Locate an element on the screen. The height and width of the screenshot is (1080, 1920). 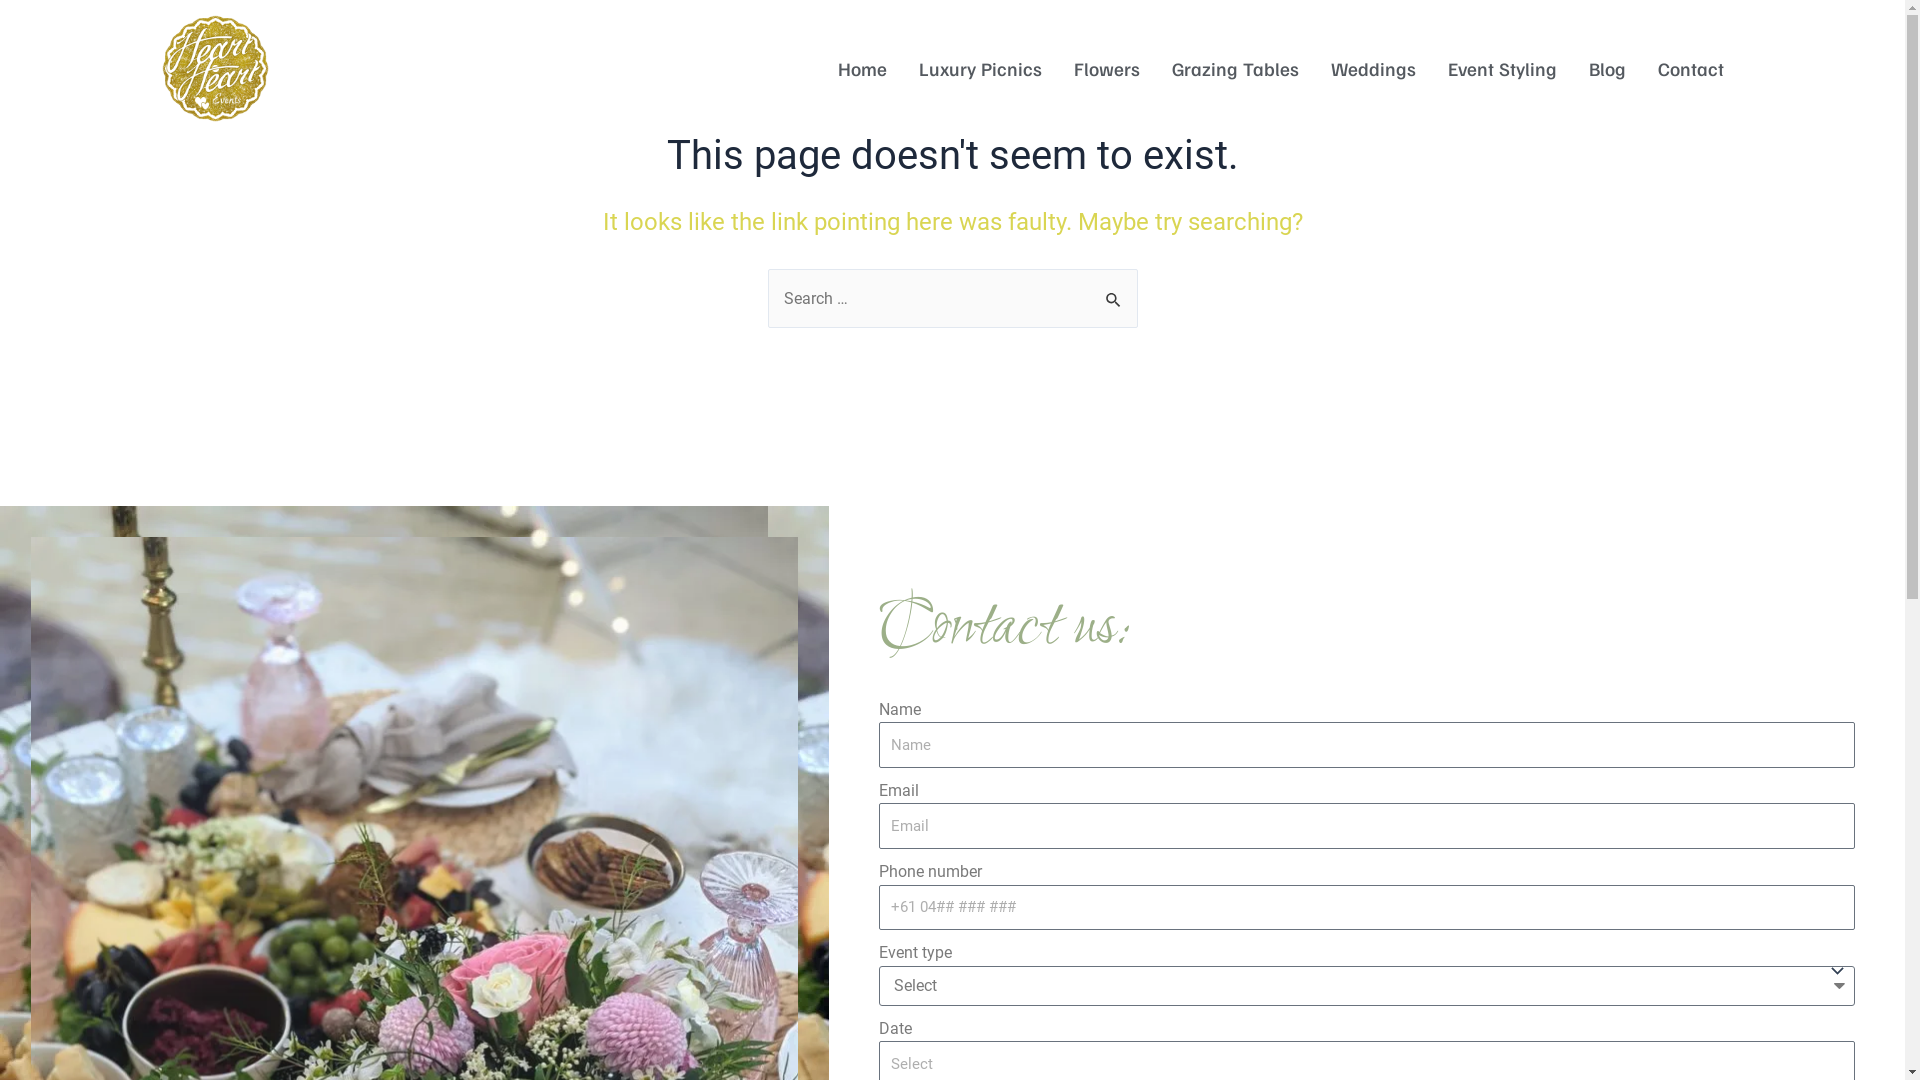
Blog is located at coordinates (1608, 69).